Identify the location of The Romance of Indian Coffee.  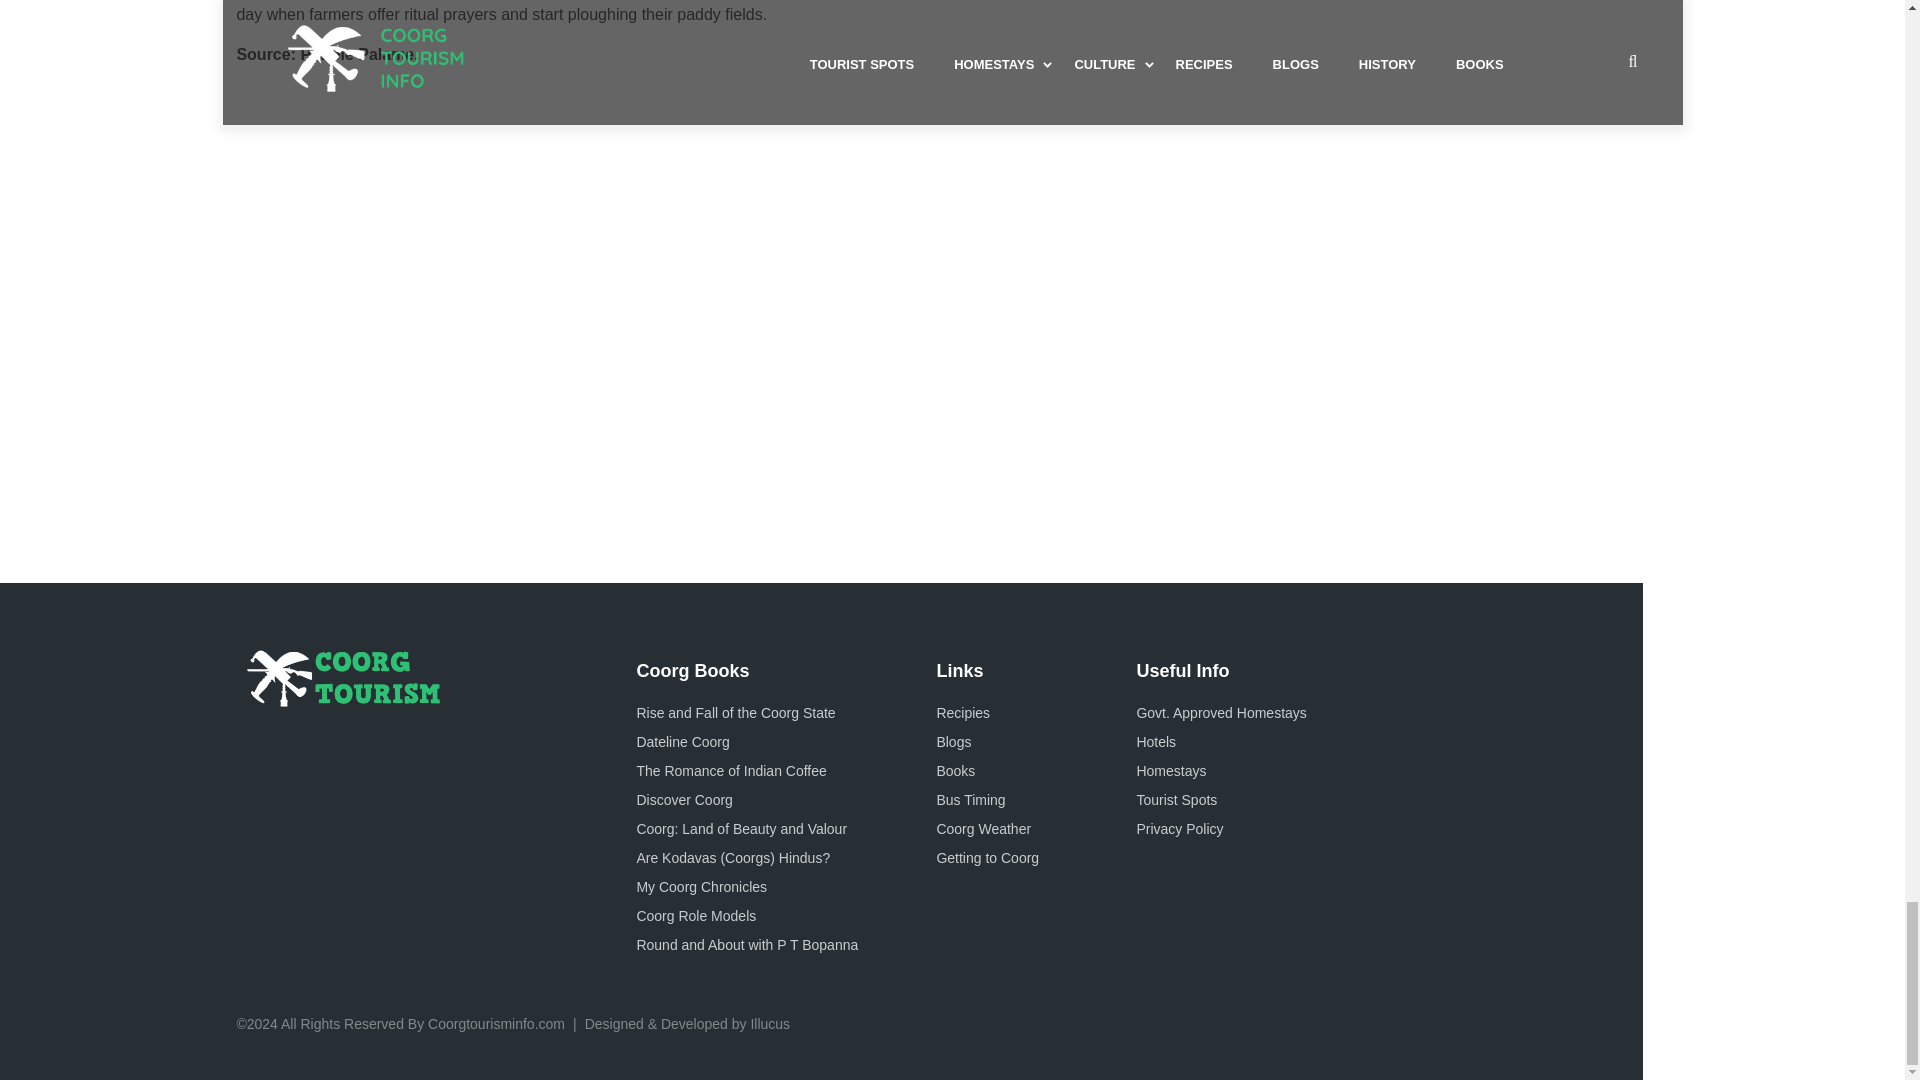
(730, 770).